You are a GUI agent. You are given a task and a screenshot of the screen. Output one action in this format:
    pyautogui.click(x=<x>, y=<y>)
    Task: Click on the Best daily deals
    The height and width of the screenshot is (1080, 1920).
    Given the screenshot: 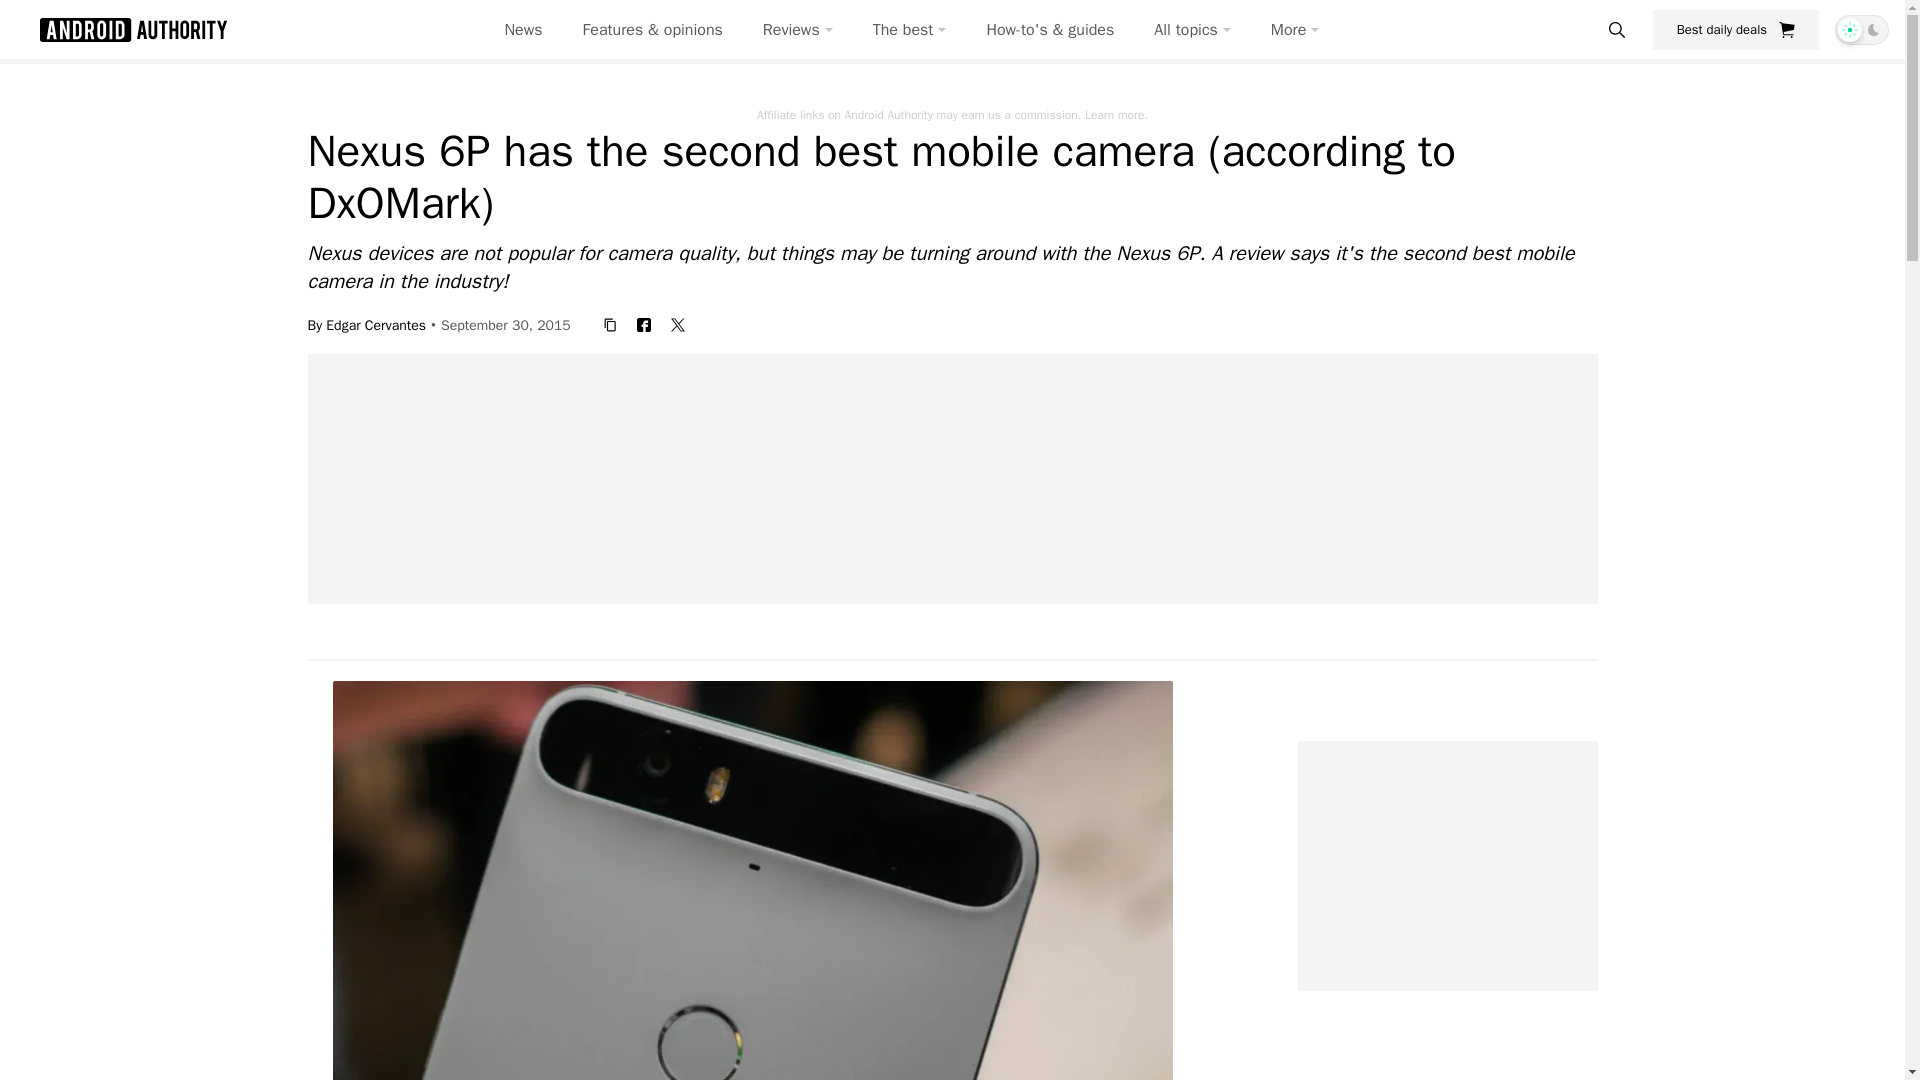 What is the action you would take?
    pyautogui.click(x=1736, y=29)
    